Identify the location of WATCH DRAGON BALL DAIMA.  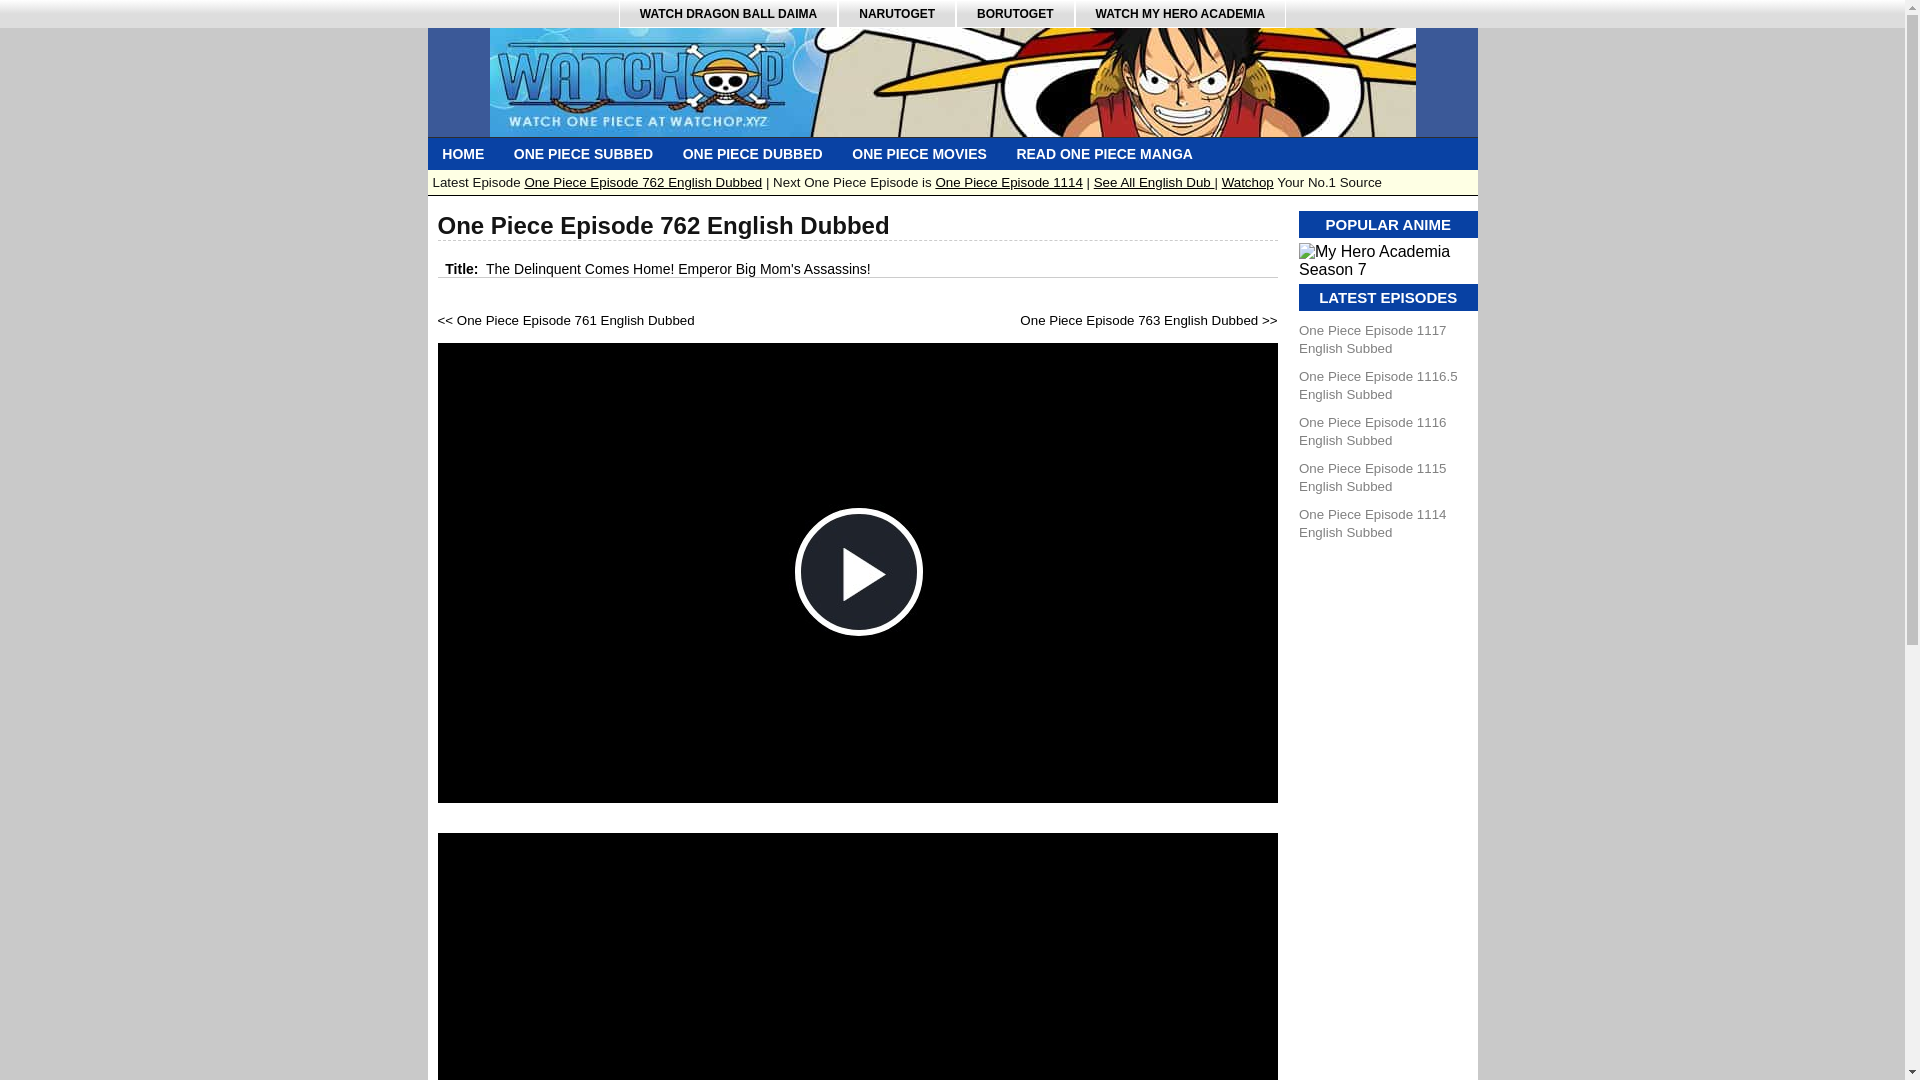
(728, 14).